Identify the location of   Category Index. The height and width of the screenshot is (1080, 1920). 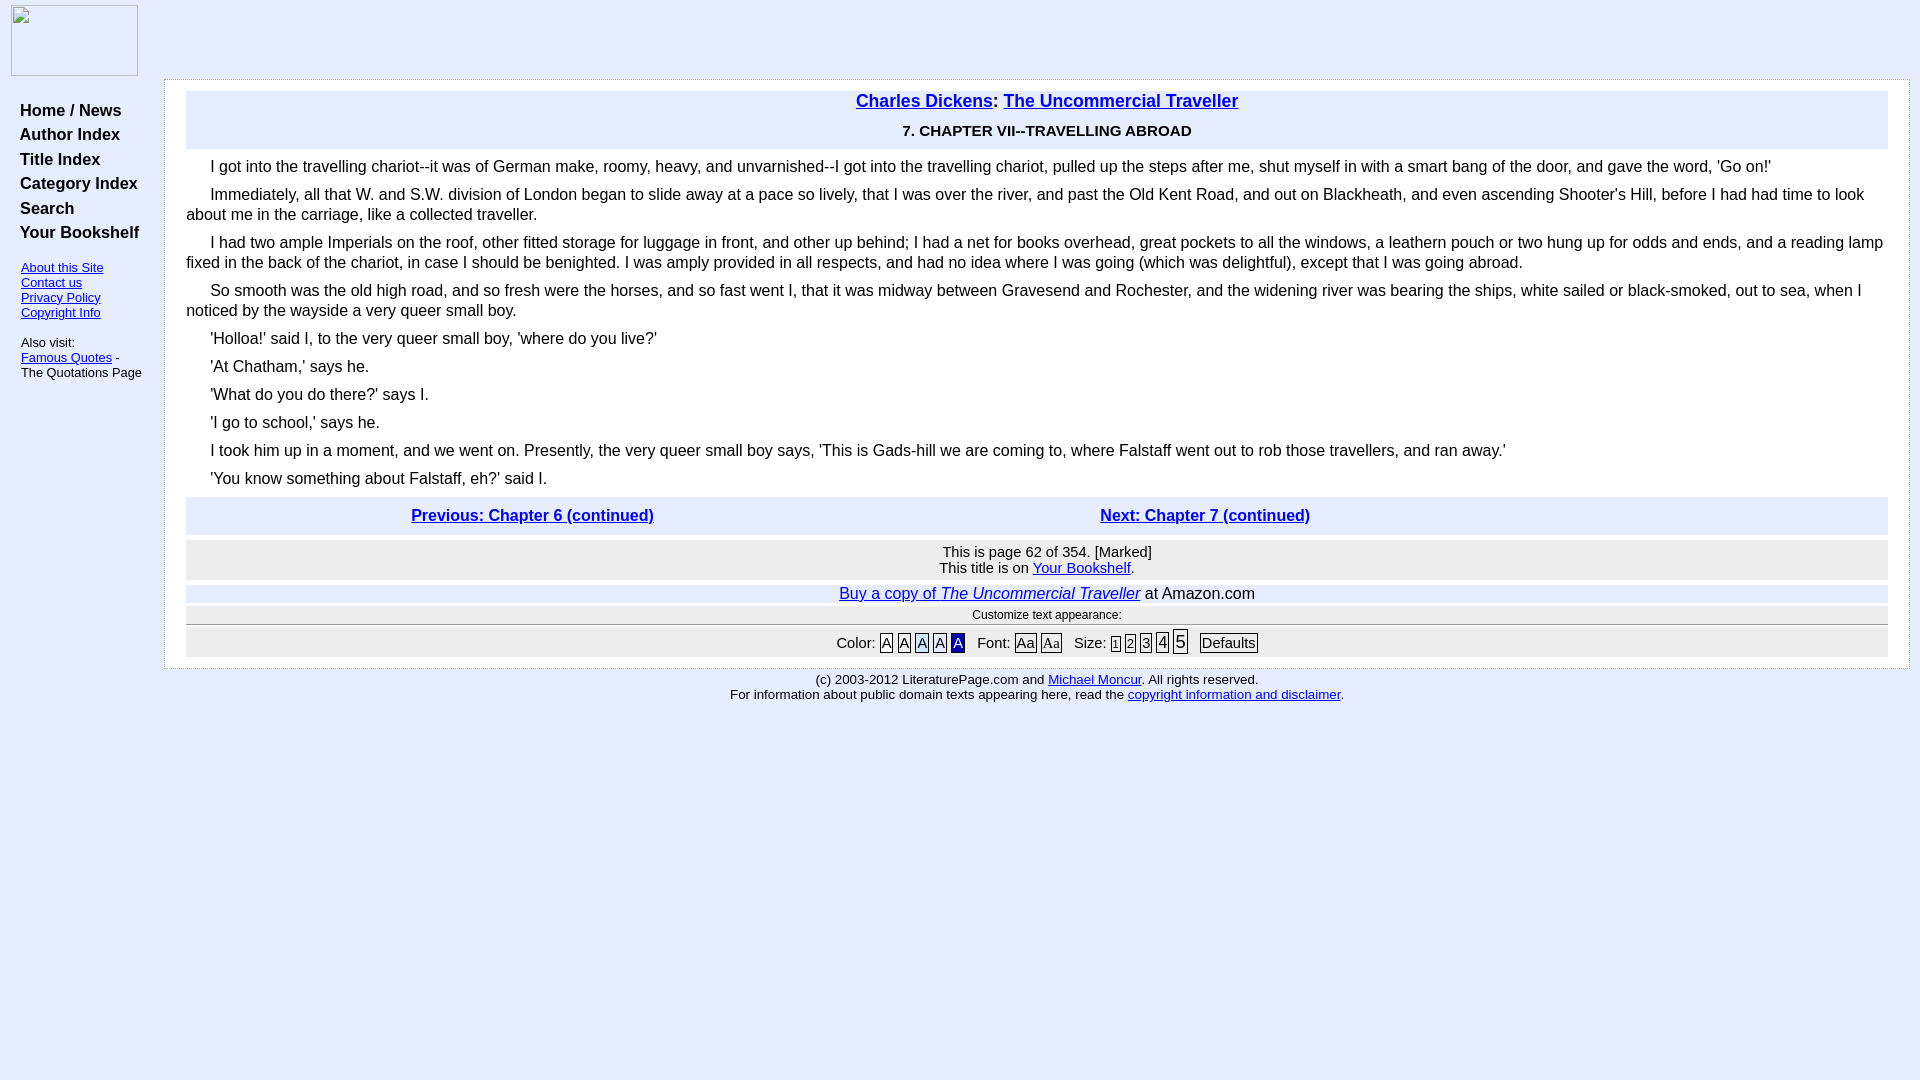
(74, 182).